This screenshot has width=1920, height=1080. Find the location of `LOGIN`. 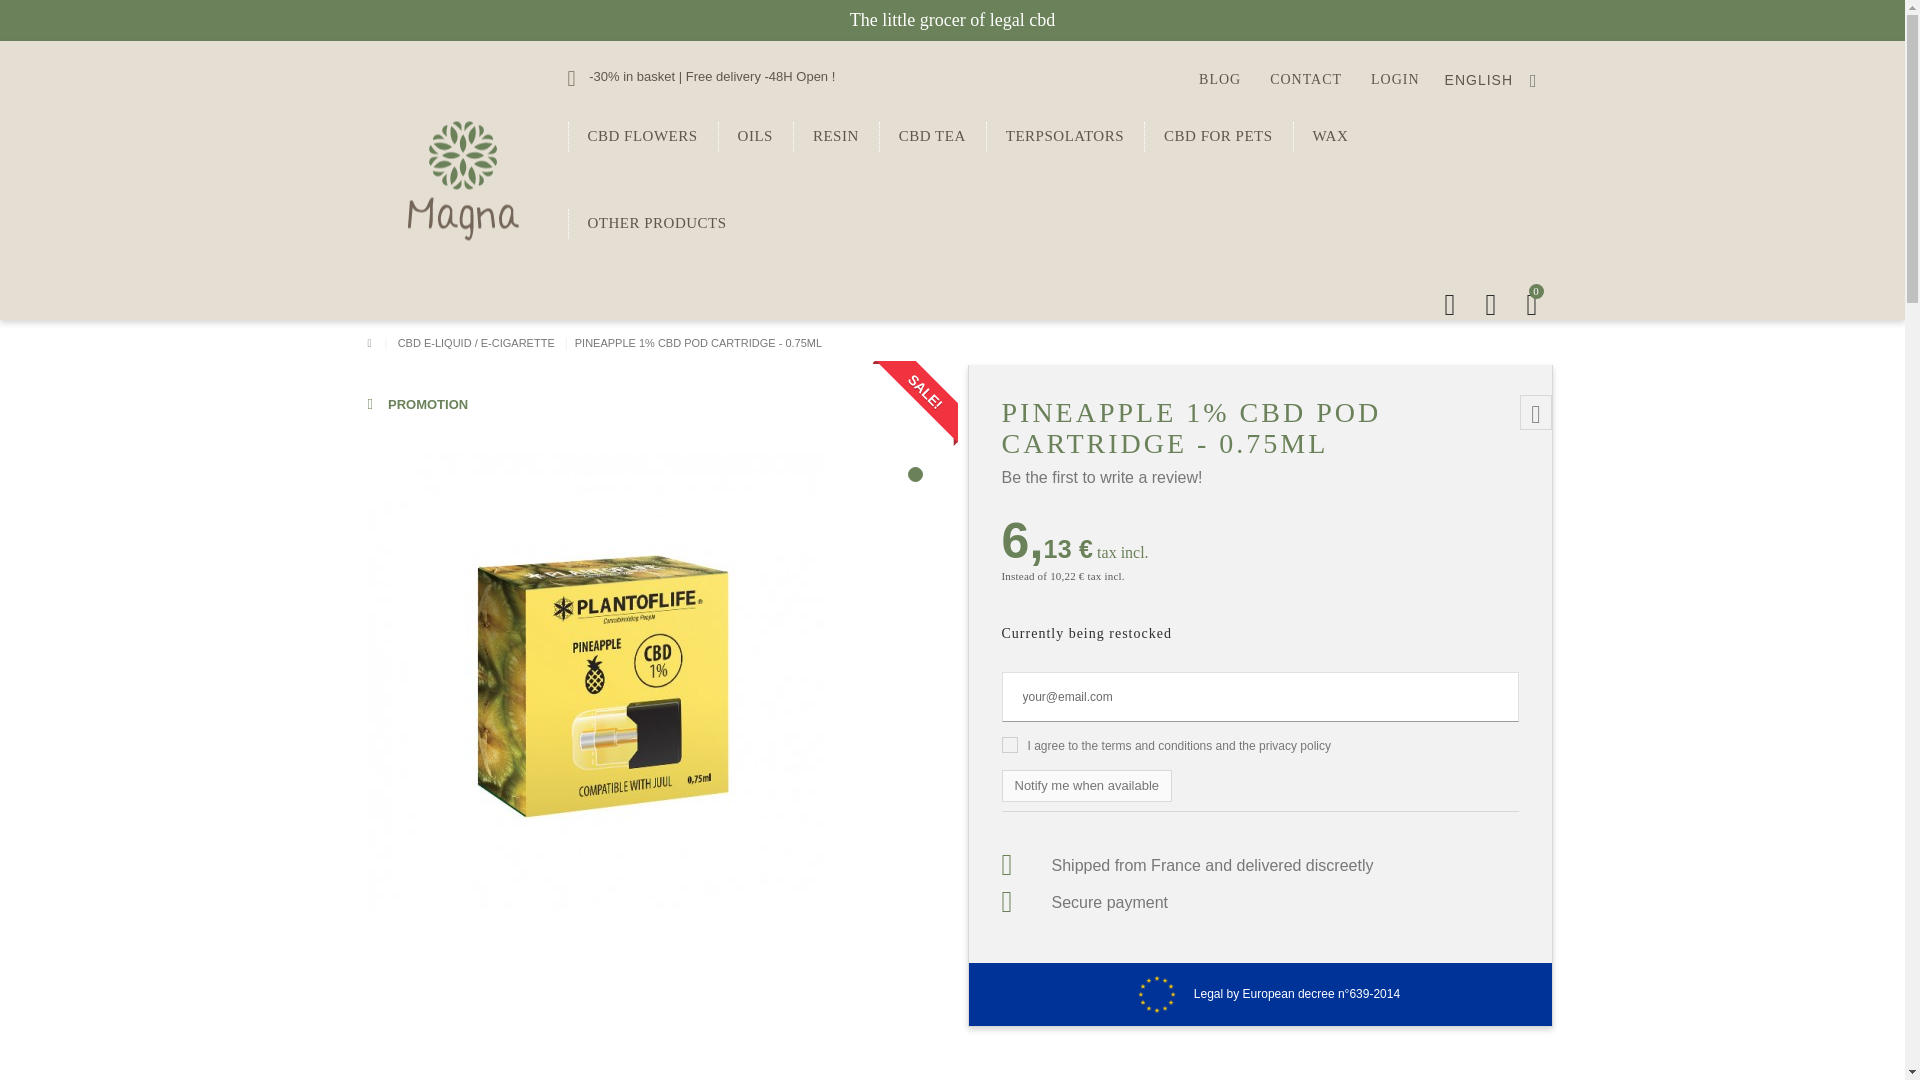

LOGIN is located at coordinates (1395, 80).